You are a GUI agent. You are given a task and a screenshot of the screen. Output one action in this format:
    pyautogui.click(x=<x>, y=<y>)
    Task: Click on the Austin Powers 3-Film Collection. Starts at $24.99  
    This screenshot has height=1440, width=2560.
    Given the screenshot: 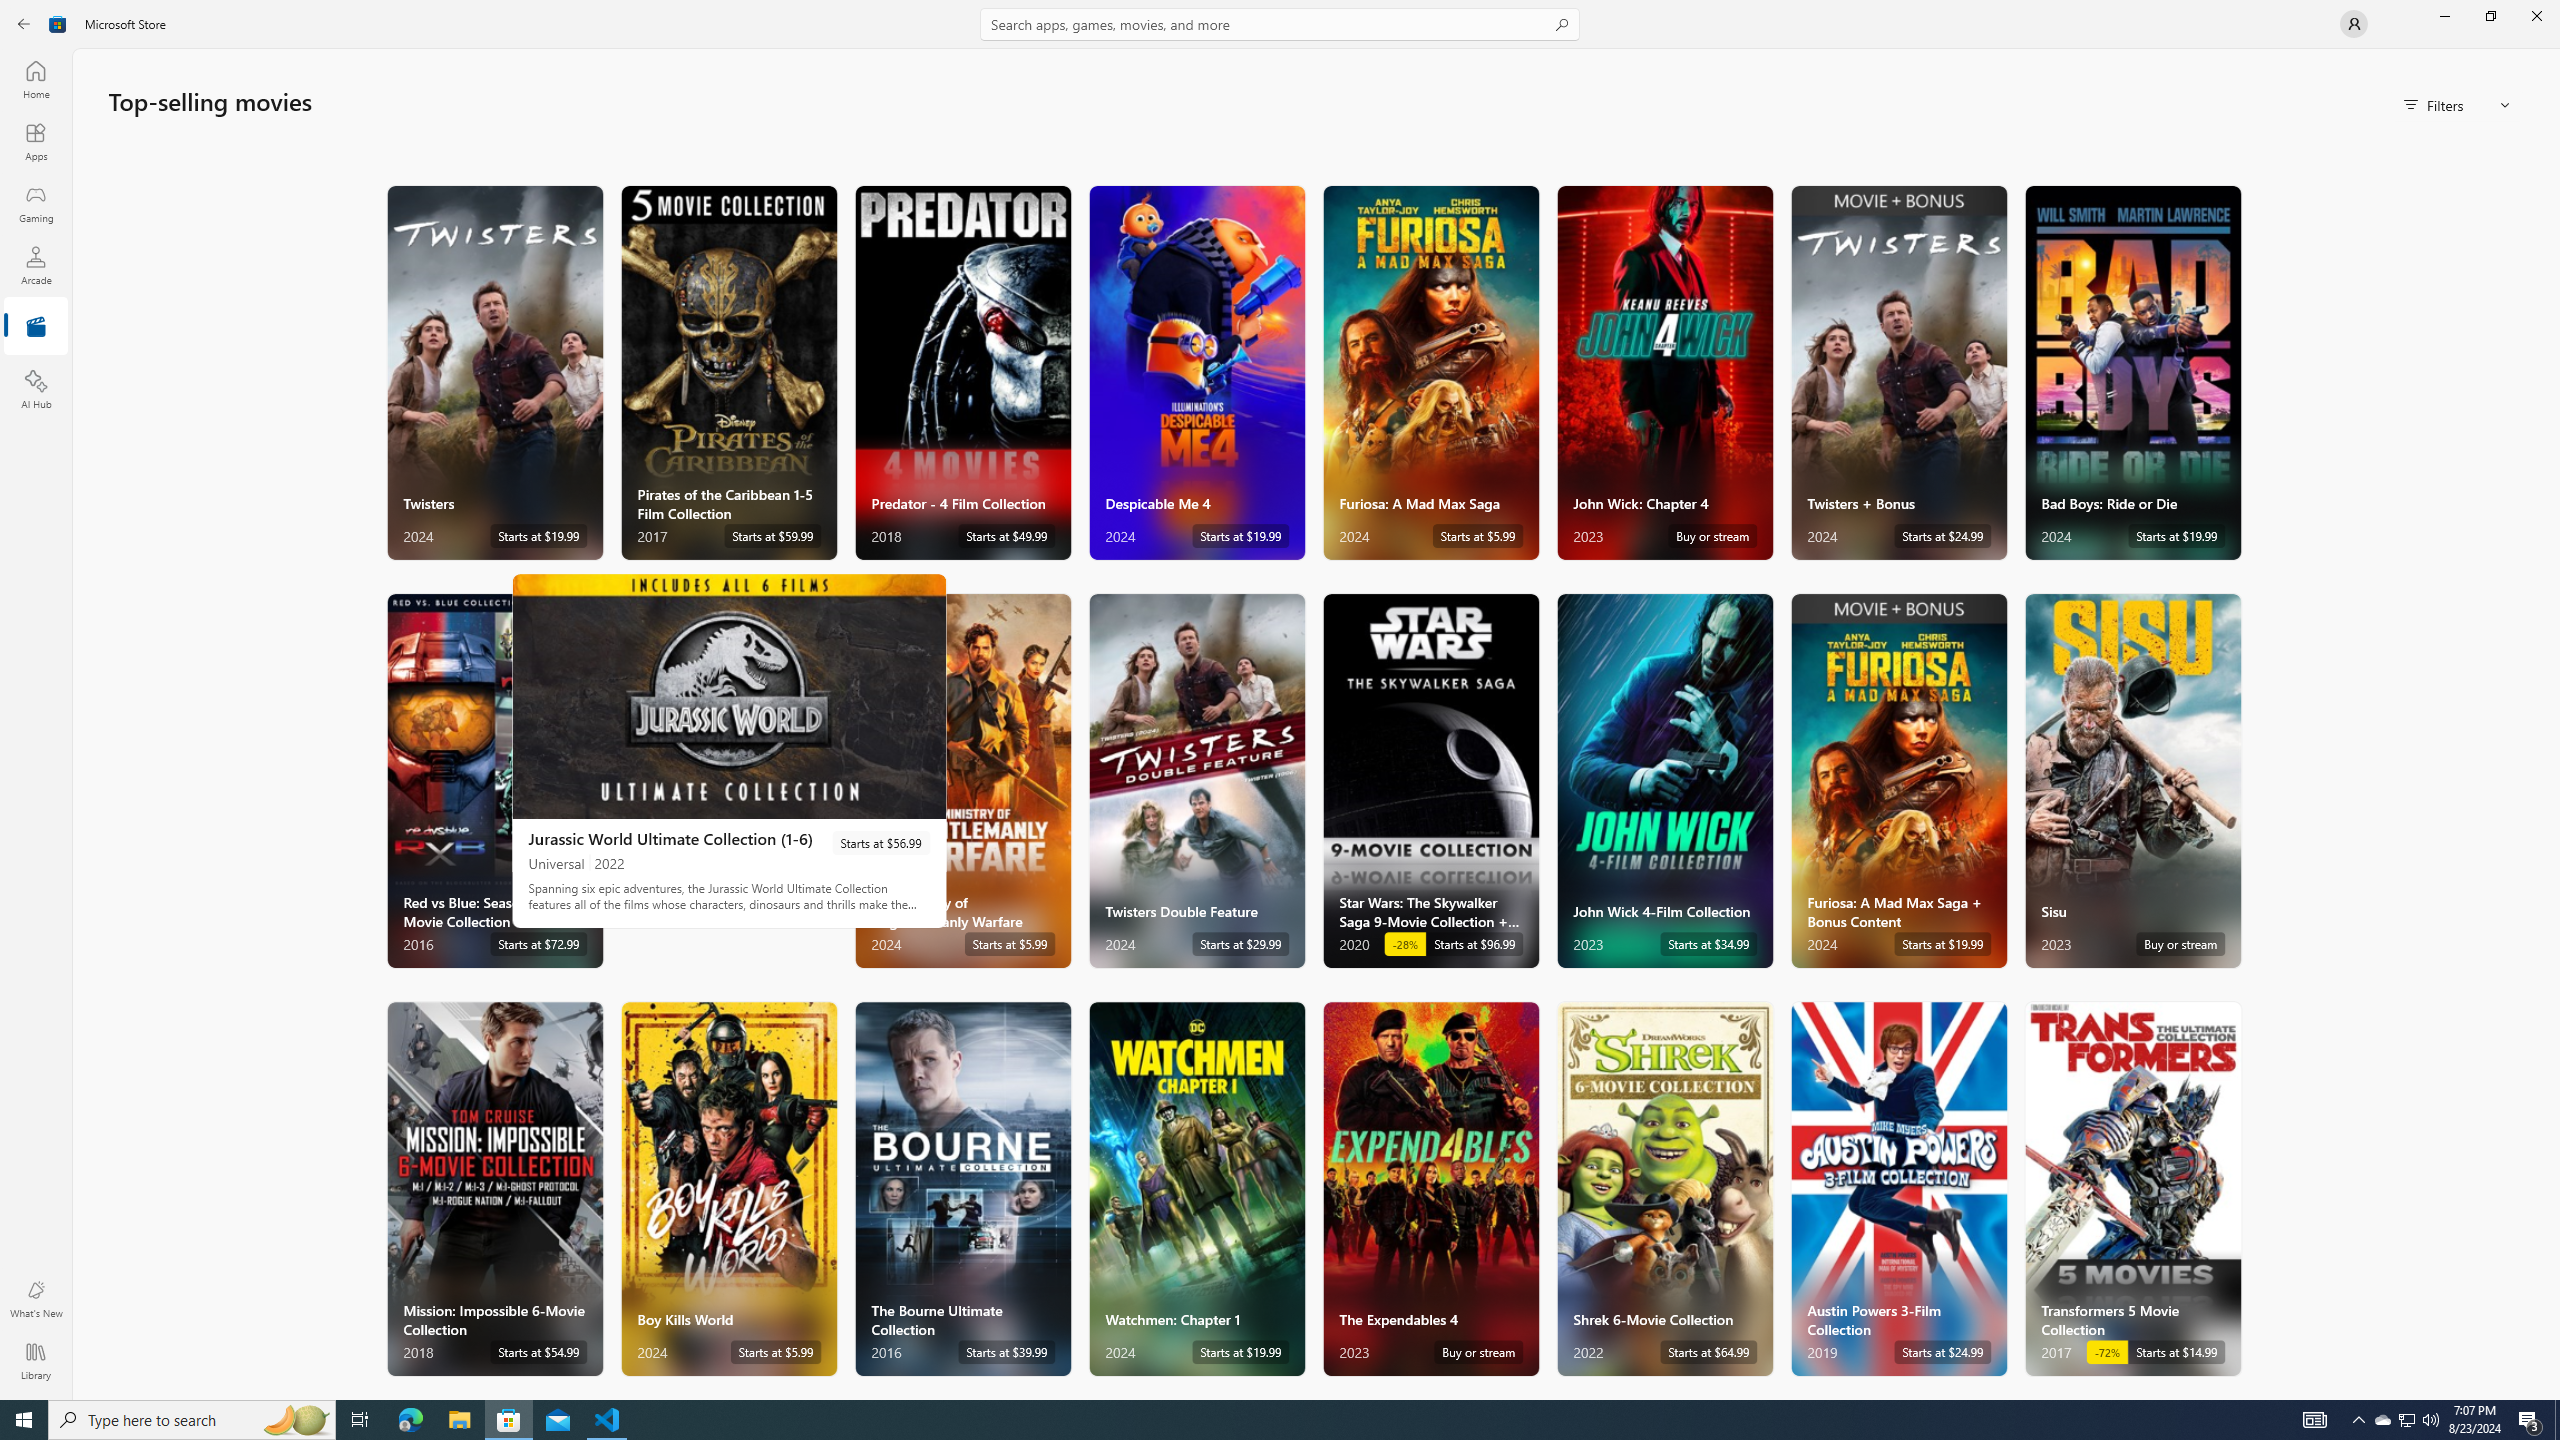 What is the action you would take?
    pyautogui.click(x=1898, y=1188)
    